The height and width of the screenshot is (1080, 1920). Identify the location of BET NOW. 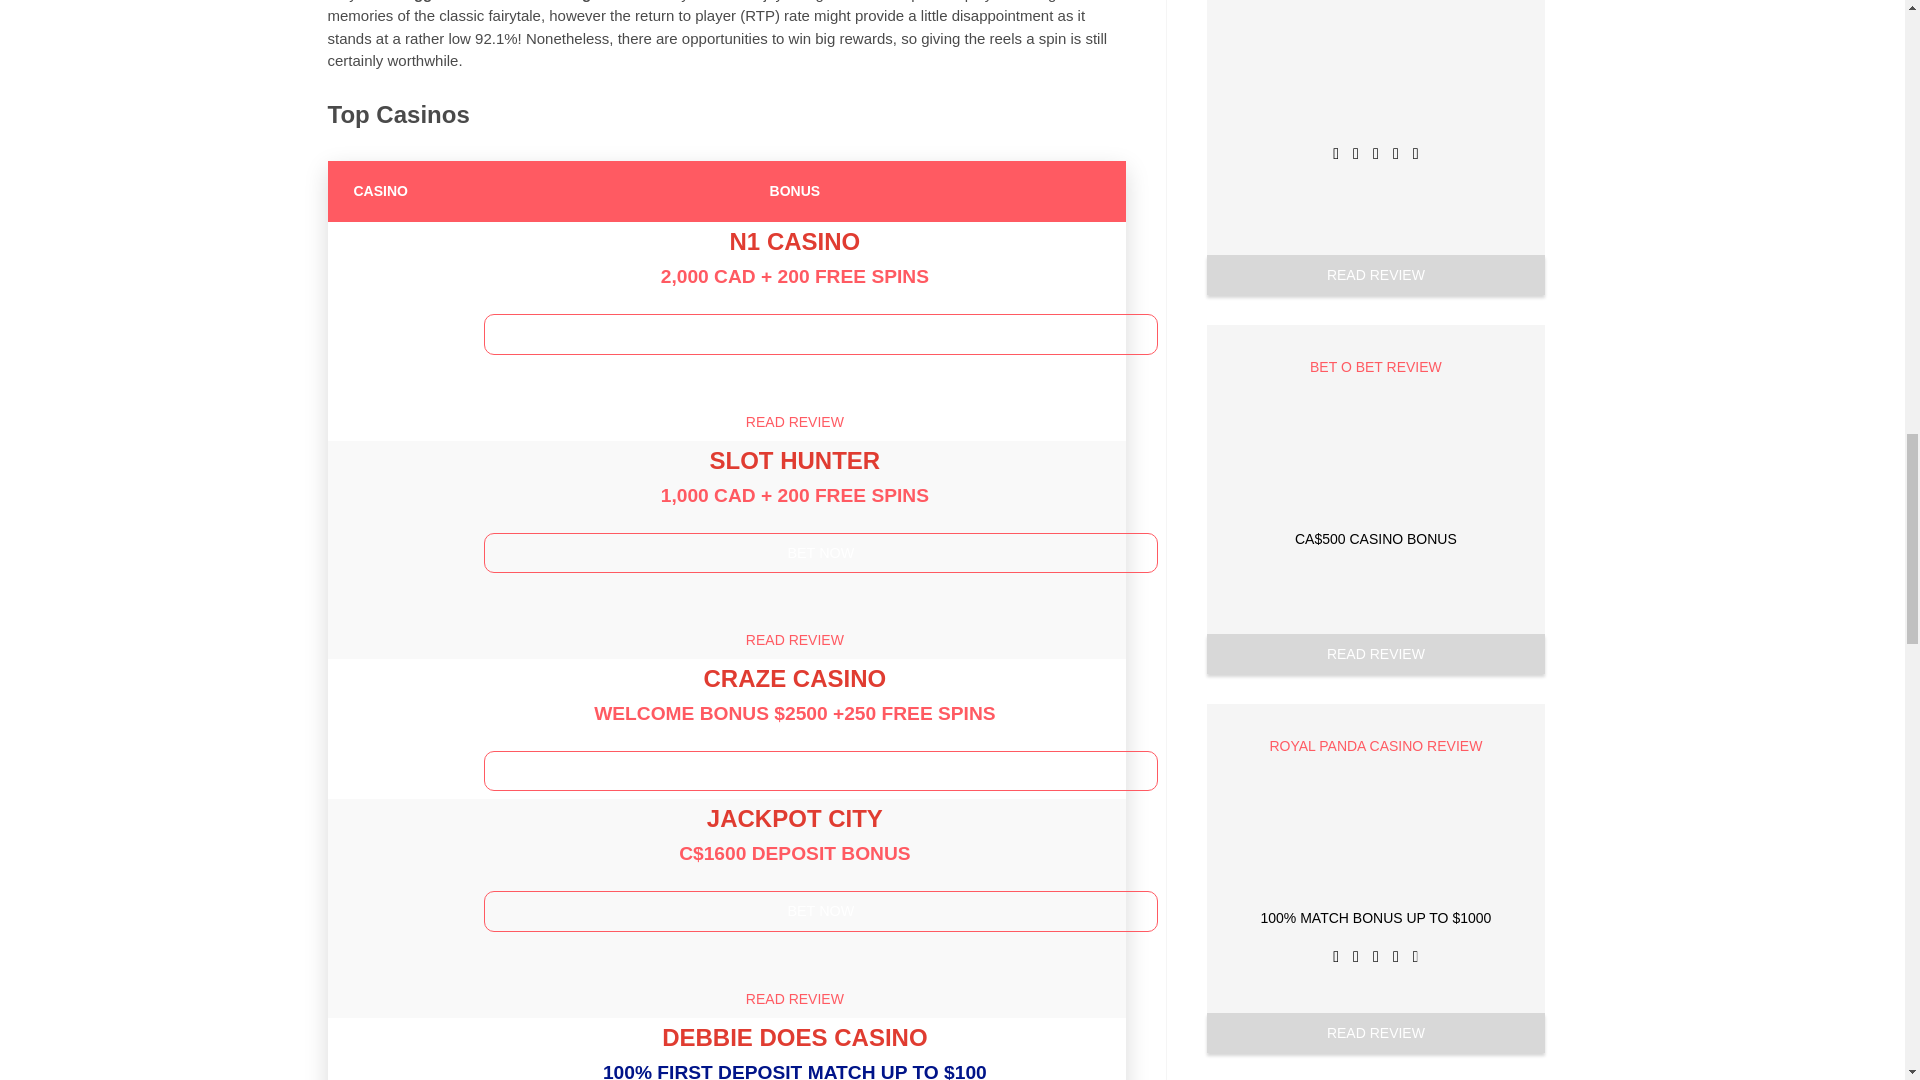
(820, 334).